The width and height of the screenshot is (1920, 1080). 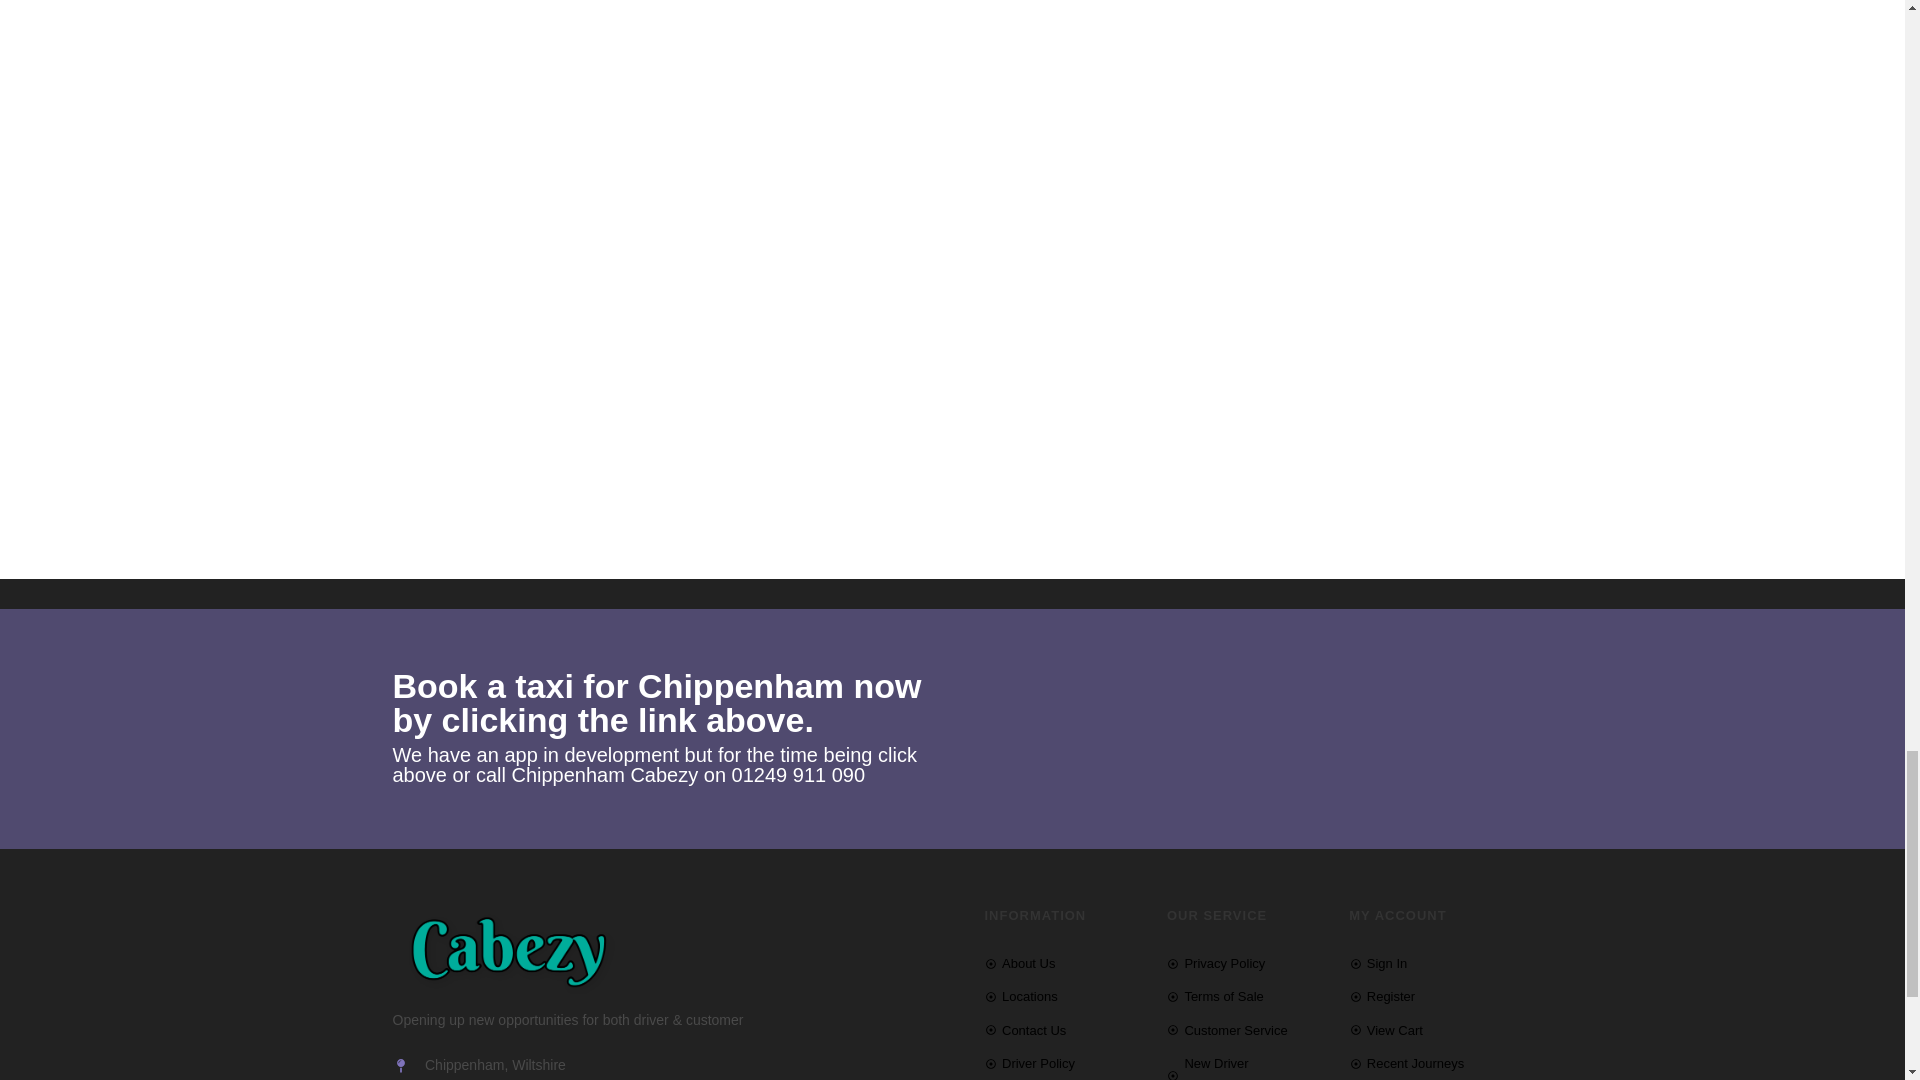 I want to click on New Driver Opportunities, so click(x=1248, y=1066).